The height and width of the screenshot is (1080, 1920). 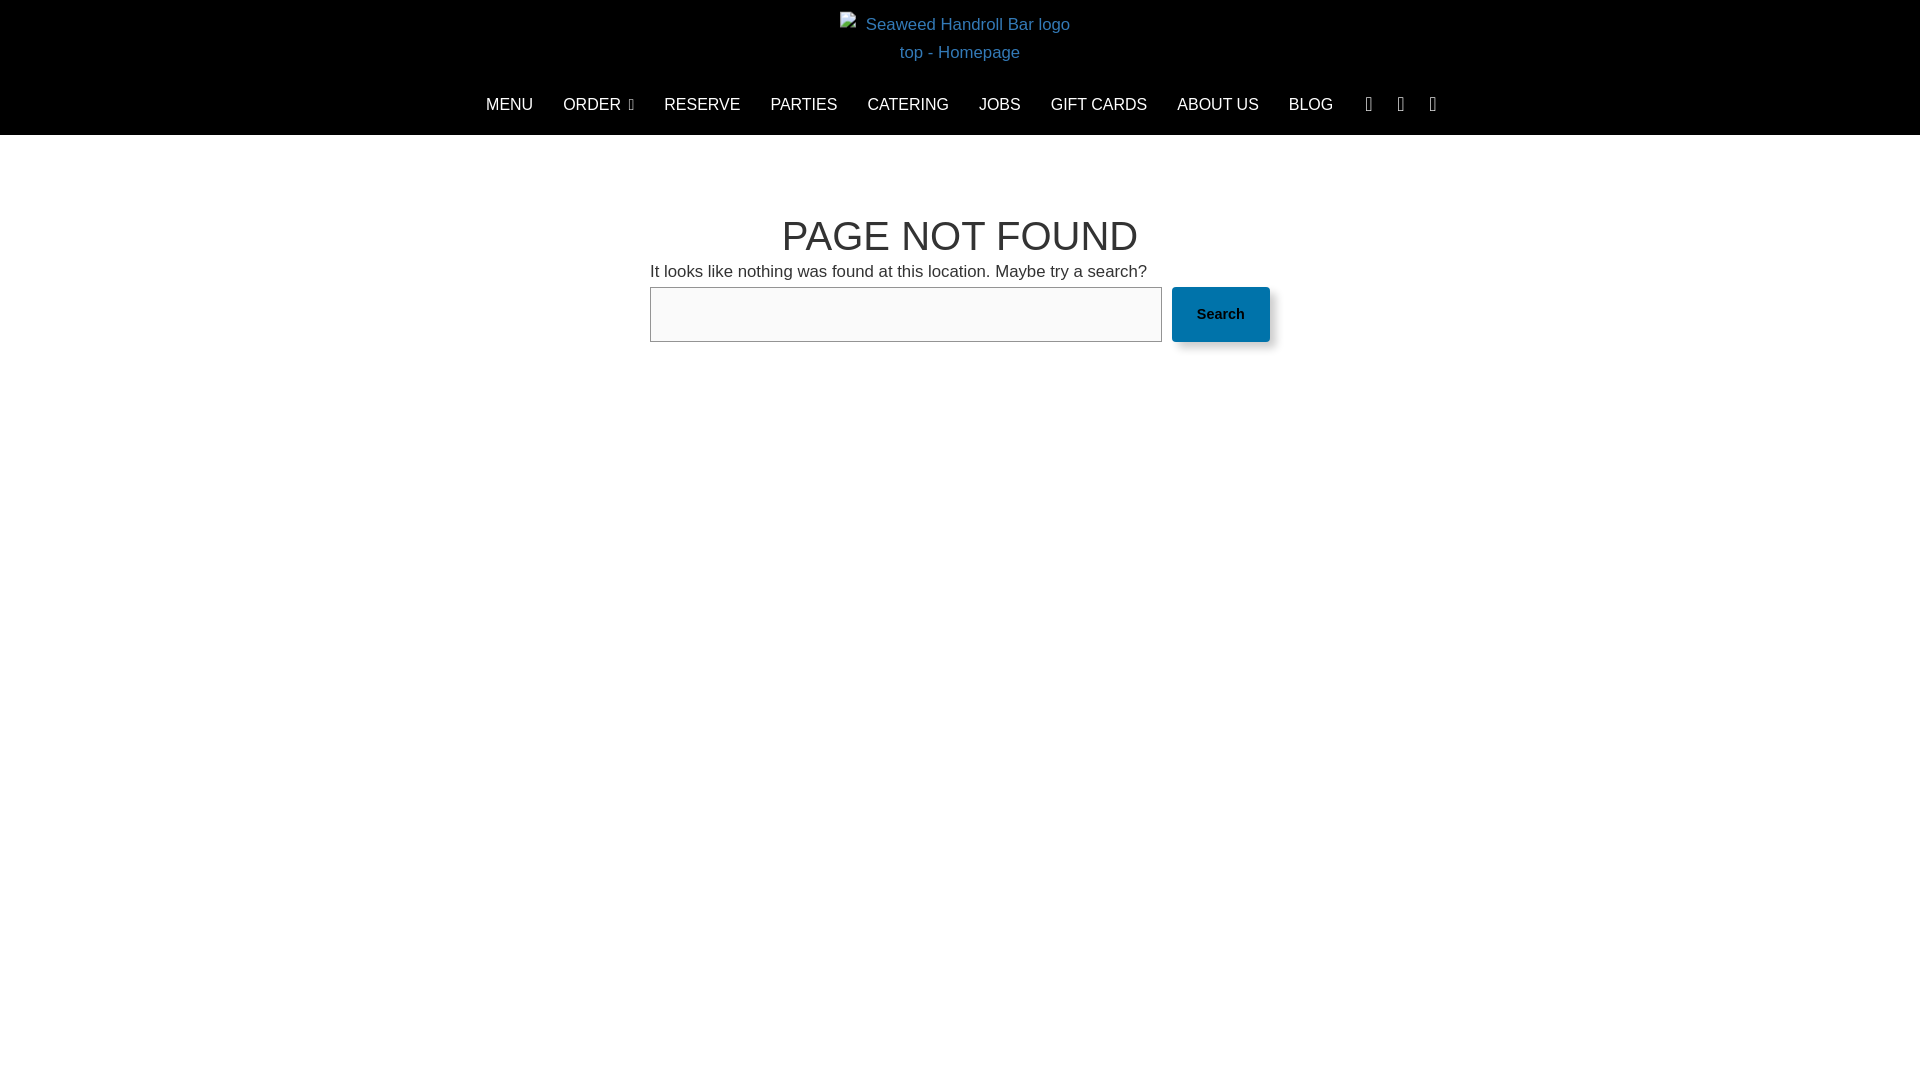 I want to click on RESERVE, so click(x=701, y=104).